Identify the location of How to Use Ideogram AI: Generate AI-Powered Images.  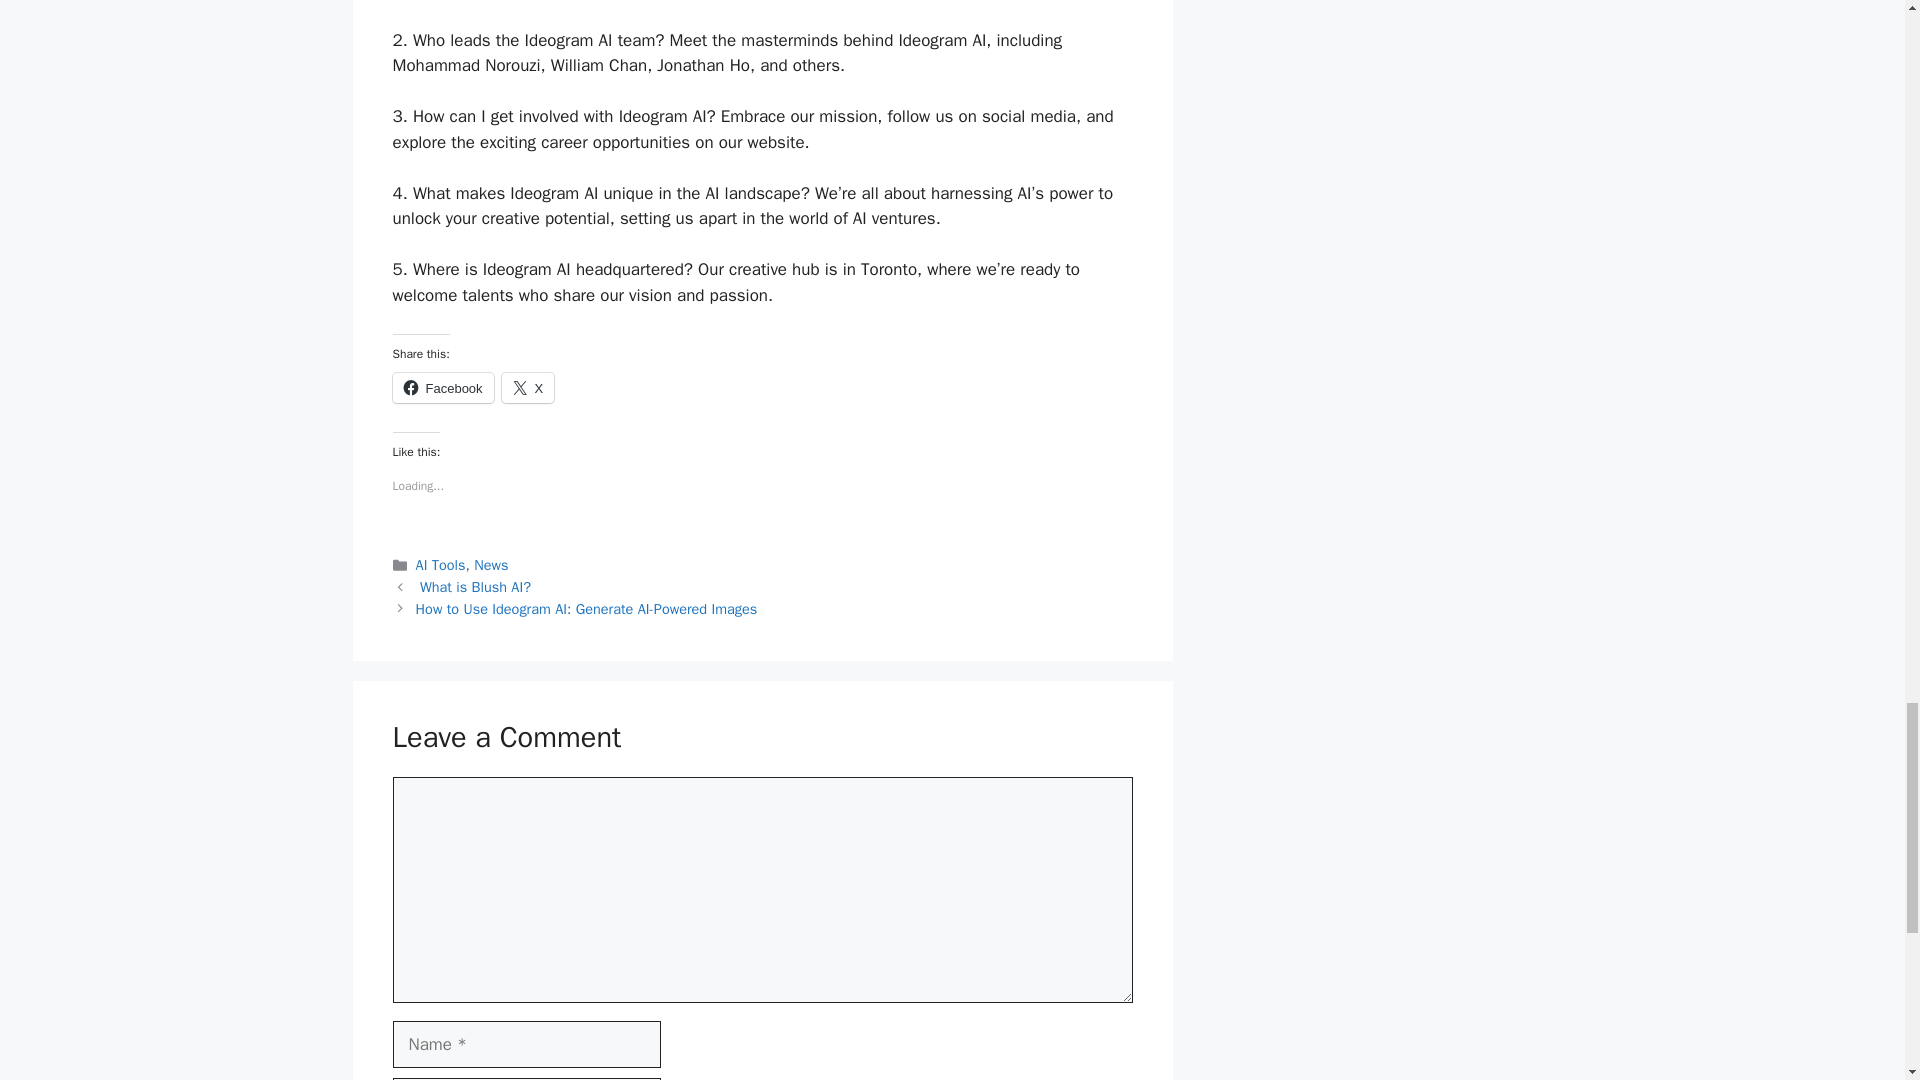
(587, 608).